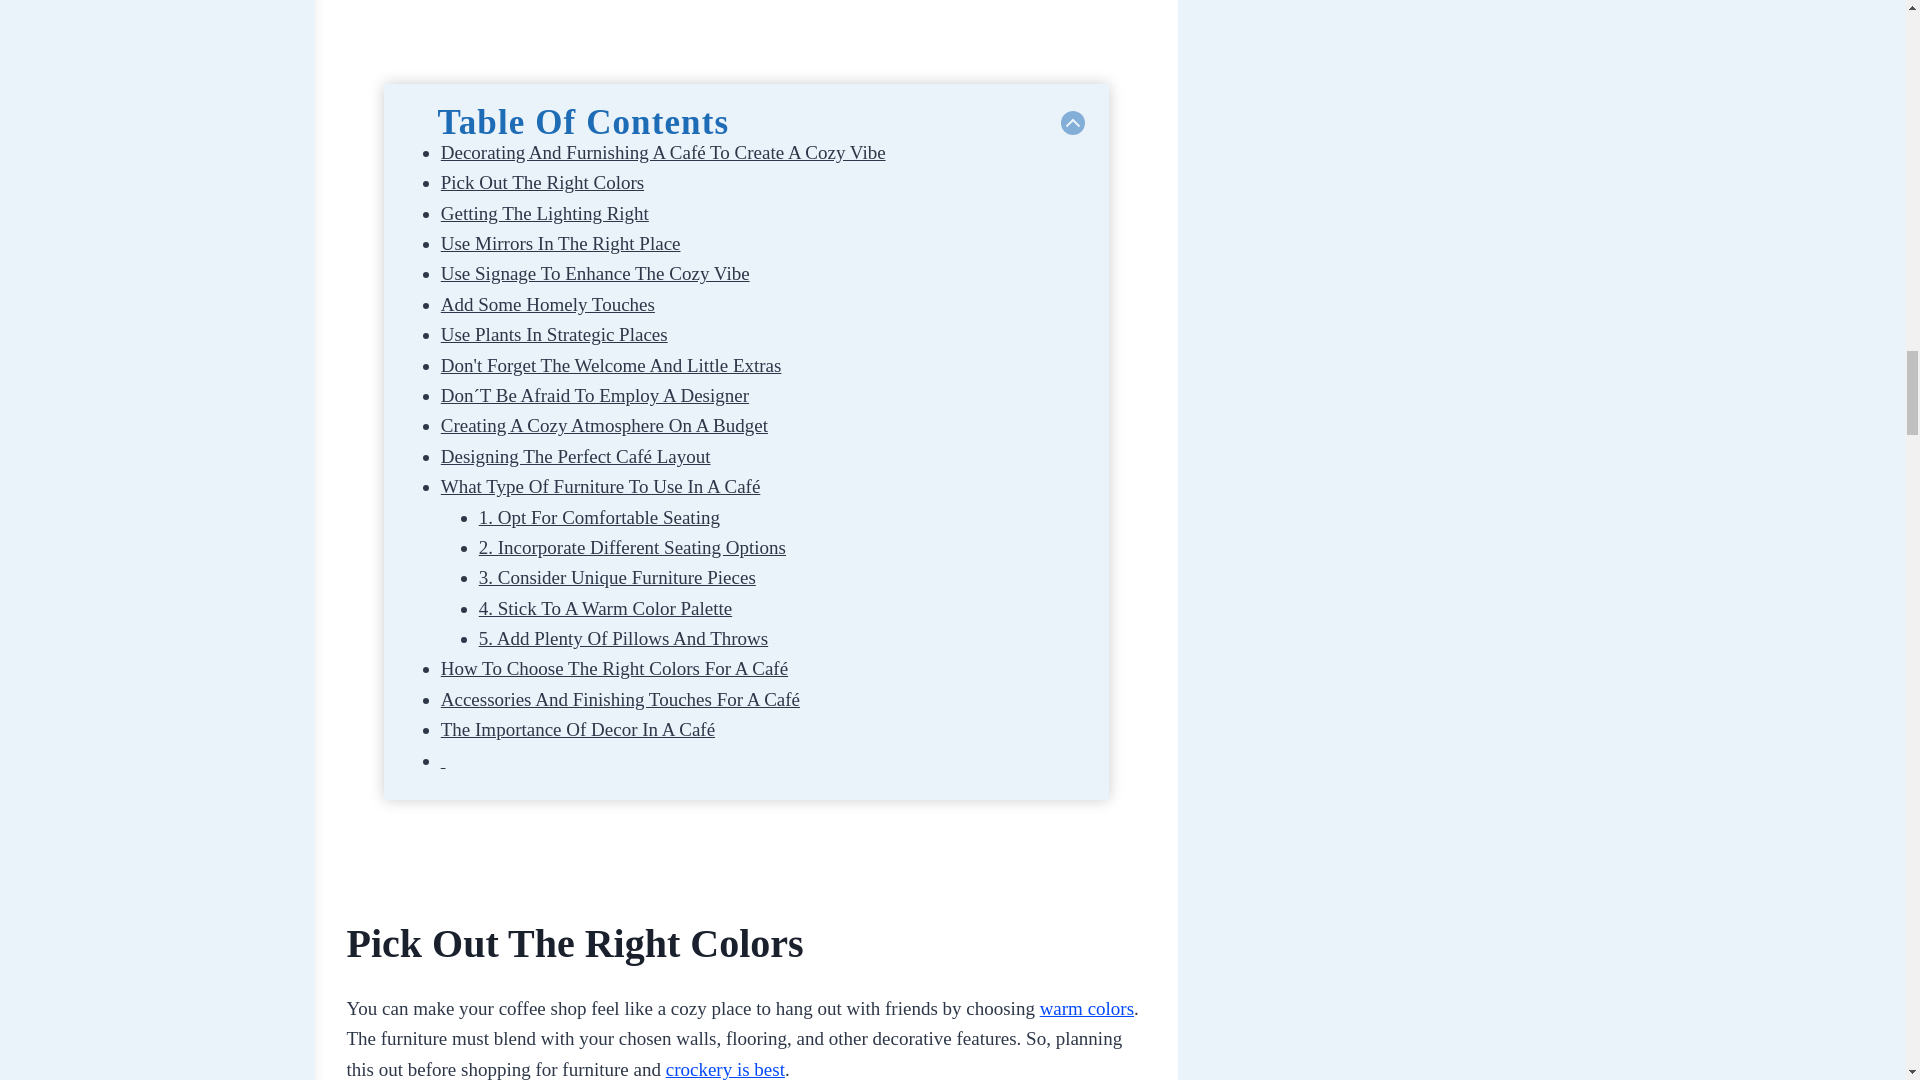 The height and width of the screenshot is (1080, 1920). What do you see at coordinates (561, 243) in the screenshot?
I see `Use Mirrors In The Right Place` at bounding box center [561, 243].